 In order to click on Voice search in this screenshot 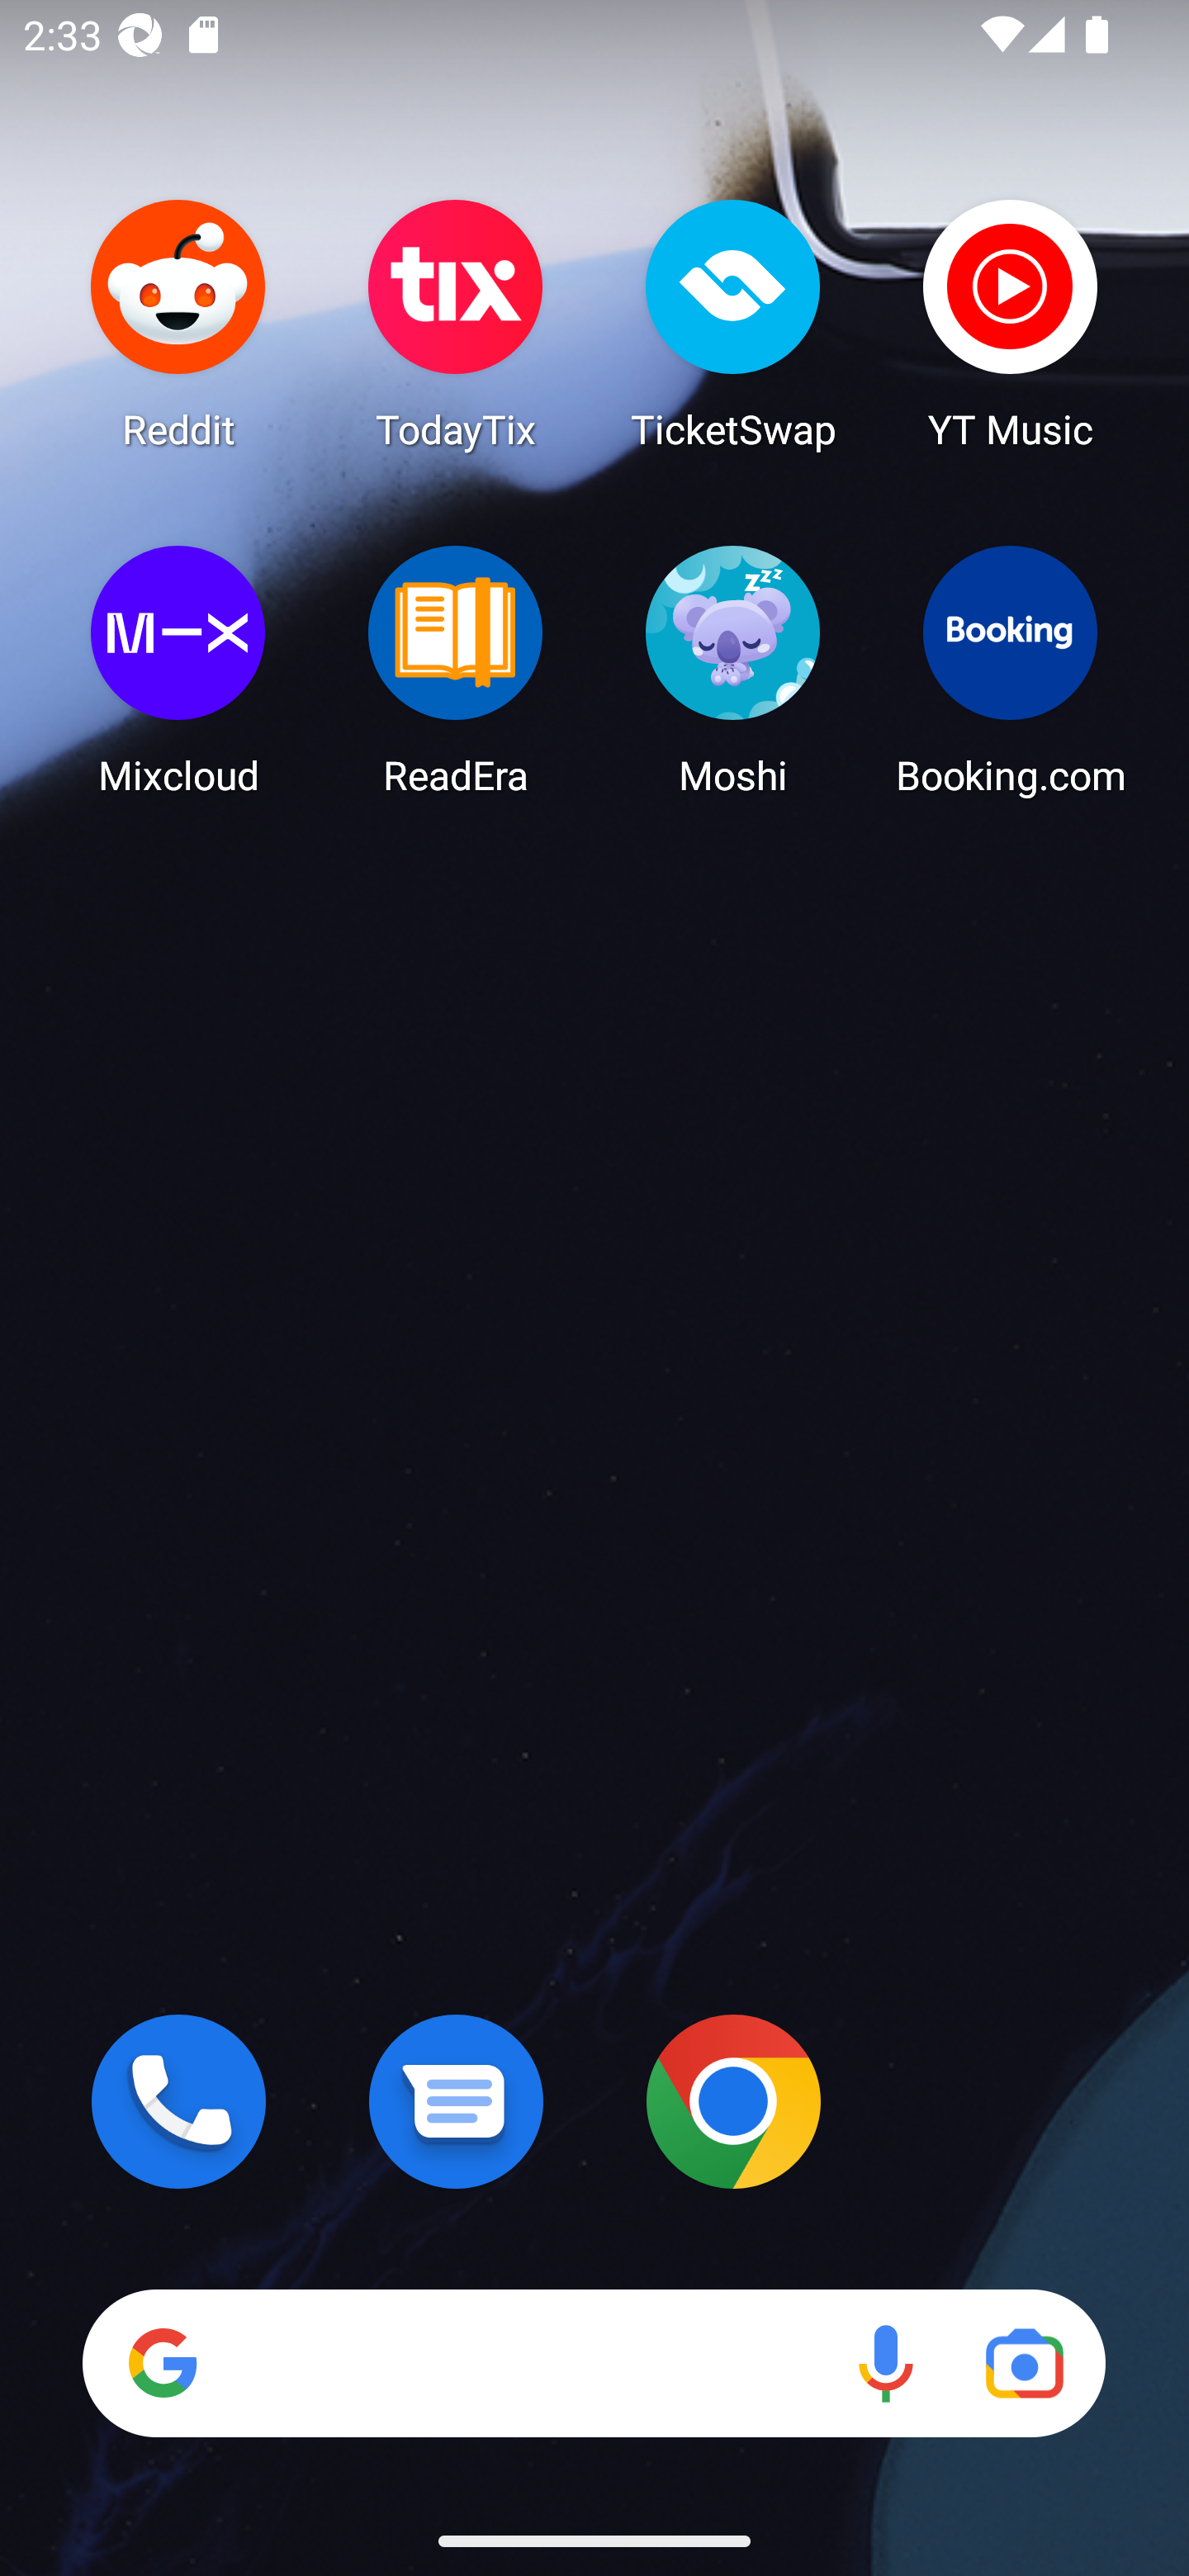, I will do `click(885, 2363)`.